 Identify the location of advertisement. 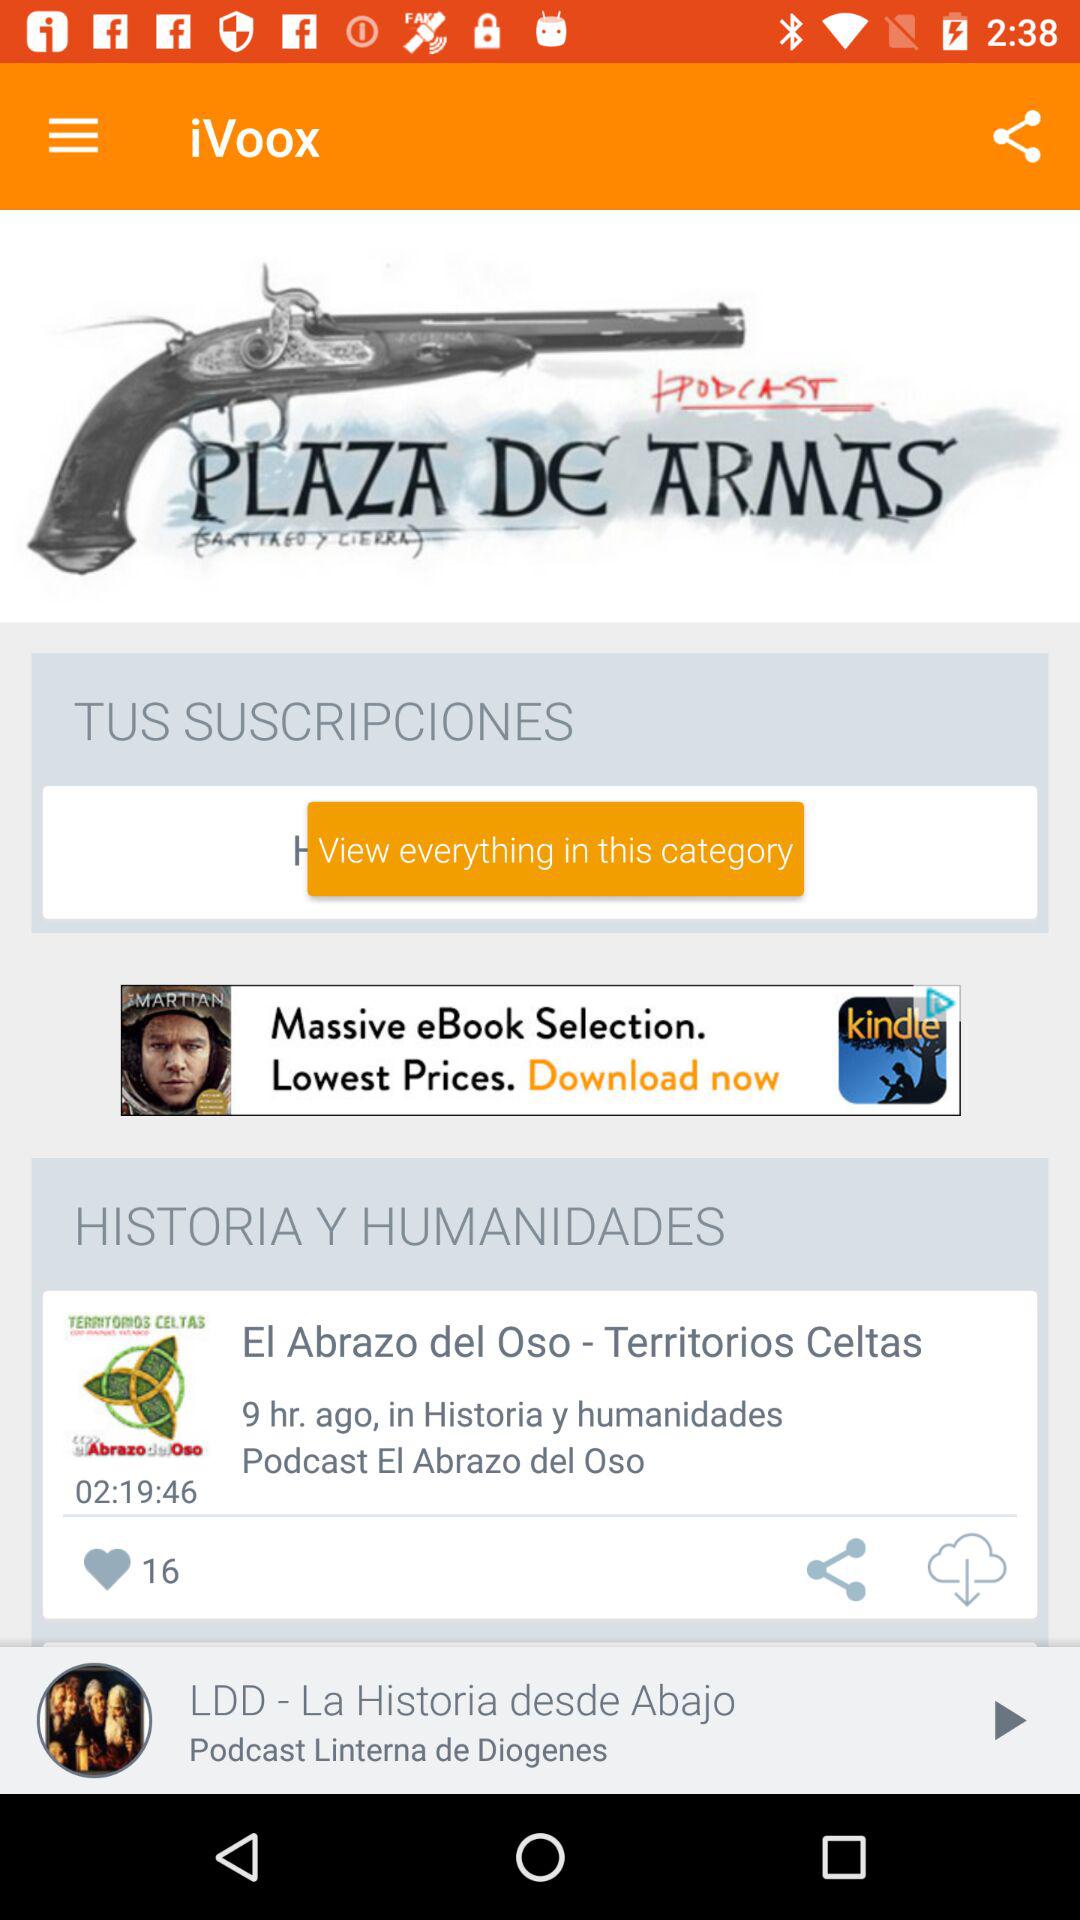
(540, 1050).